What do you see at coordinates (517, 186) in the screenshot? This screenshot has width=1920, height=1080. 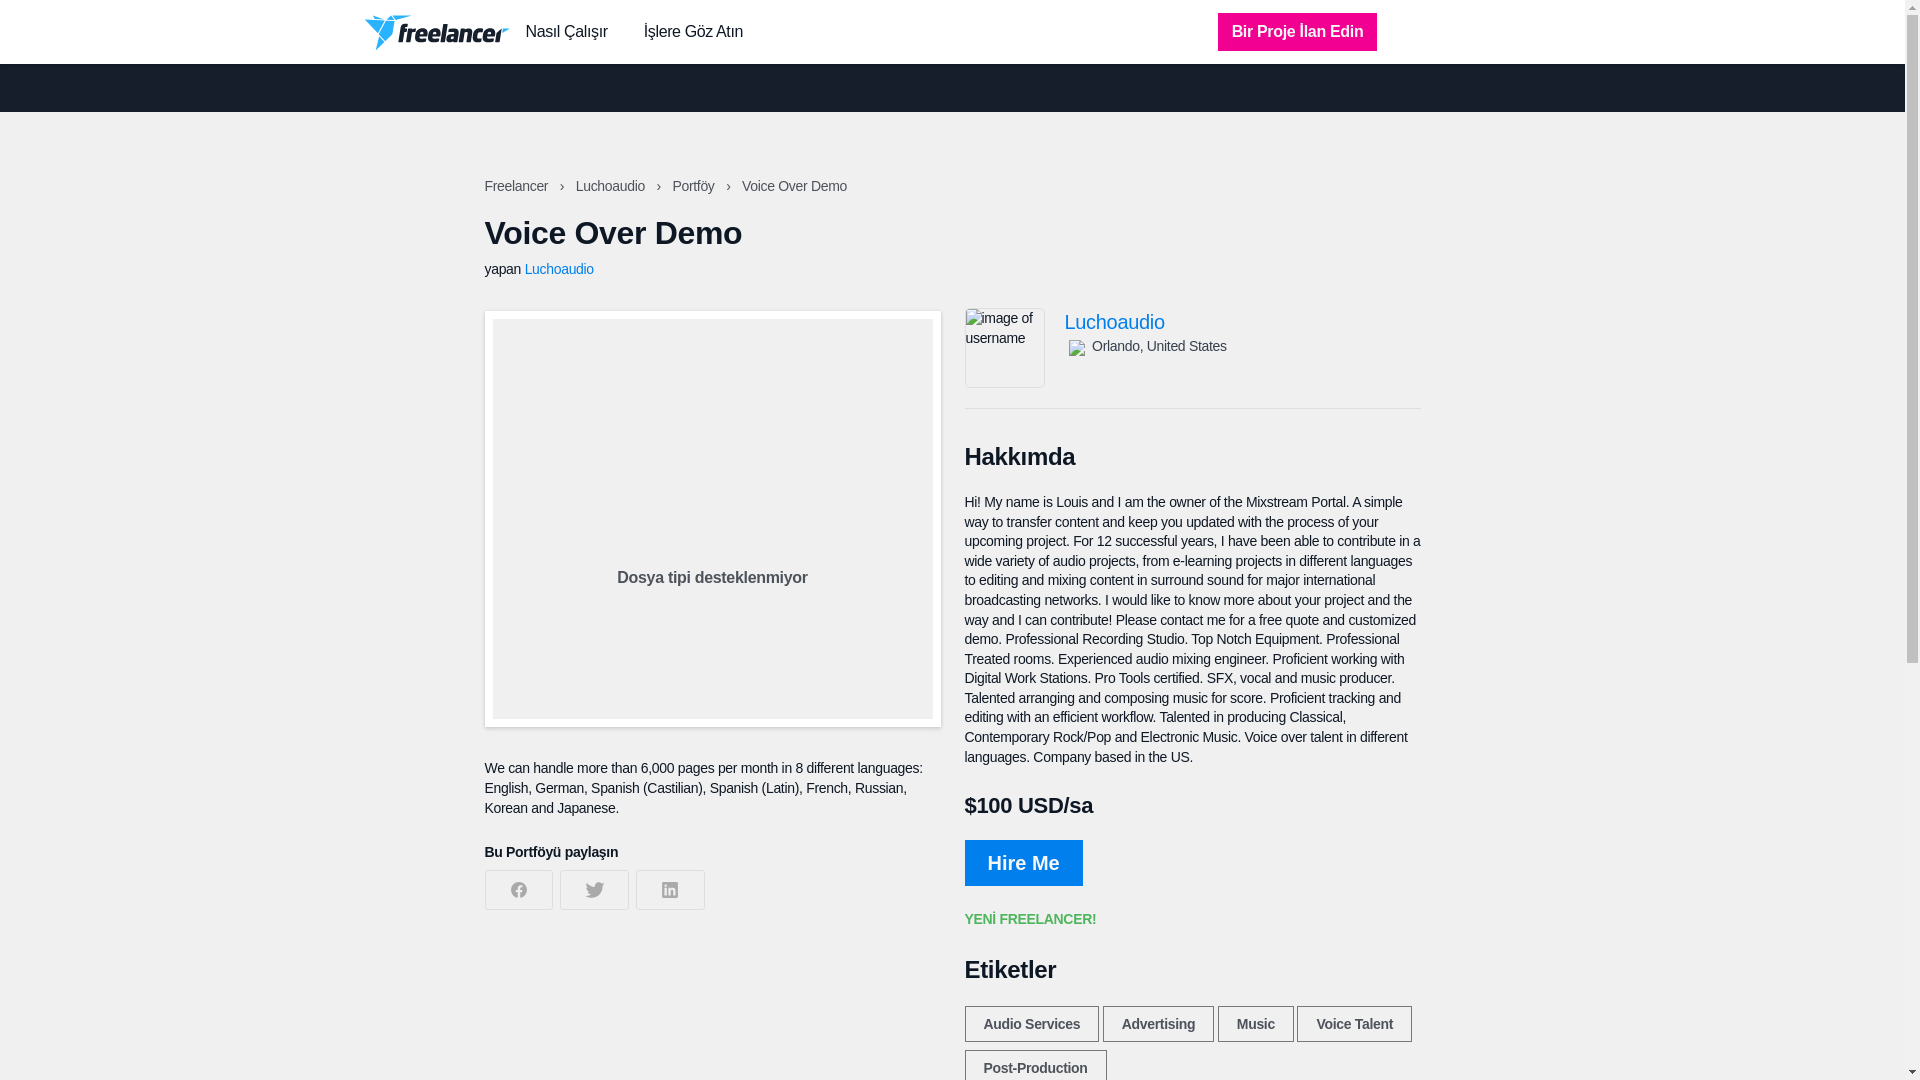 I see `Freelancer` at bounding box center [517, 186].